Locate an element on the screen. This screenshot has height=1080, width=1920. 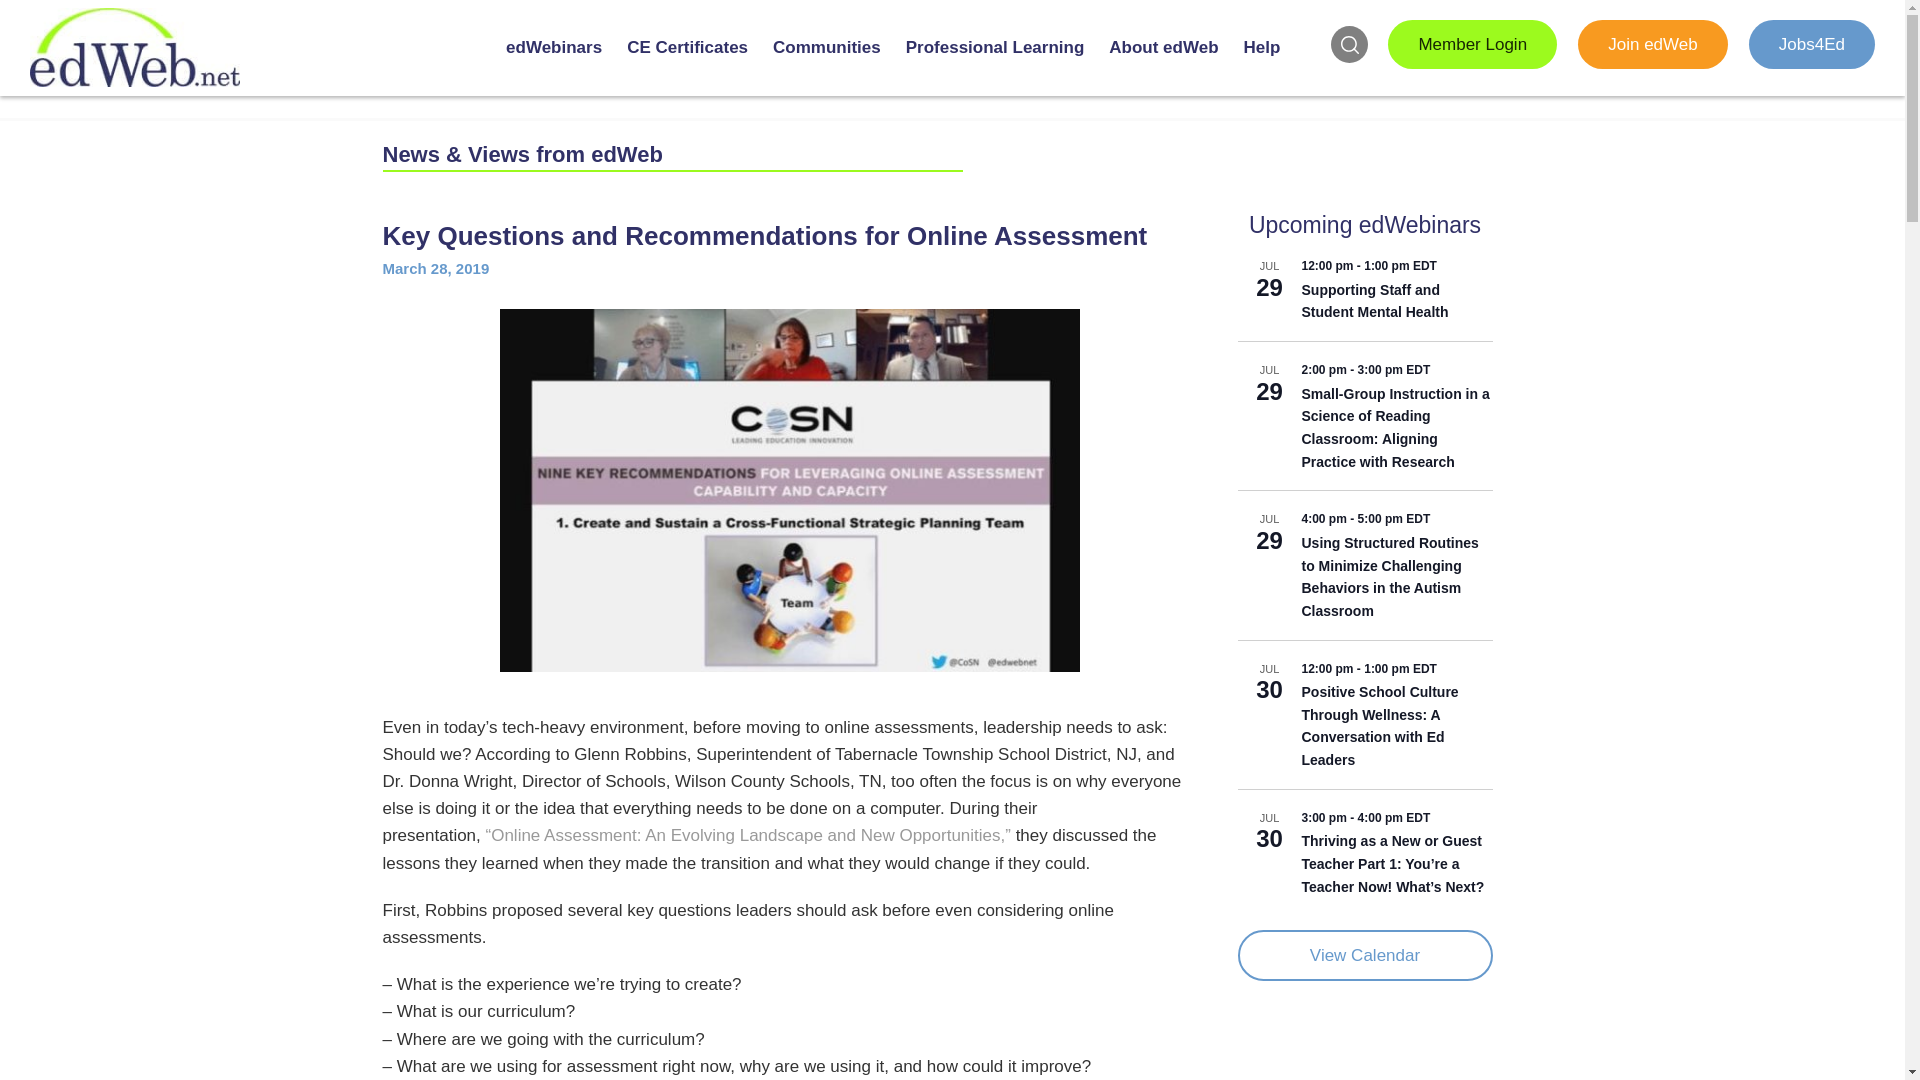
About edWeb is located at coordinates (1164, 65).